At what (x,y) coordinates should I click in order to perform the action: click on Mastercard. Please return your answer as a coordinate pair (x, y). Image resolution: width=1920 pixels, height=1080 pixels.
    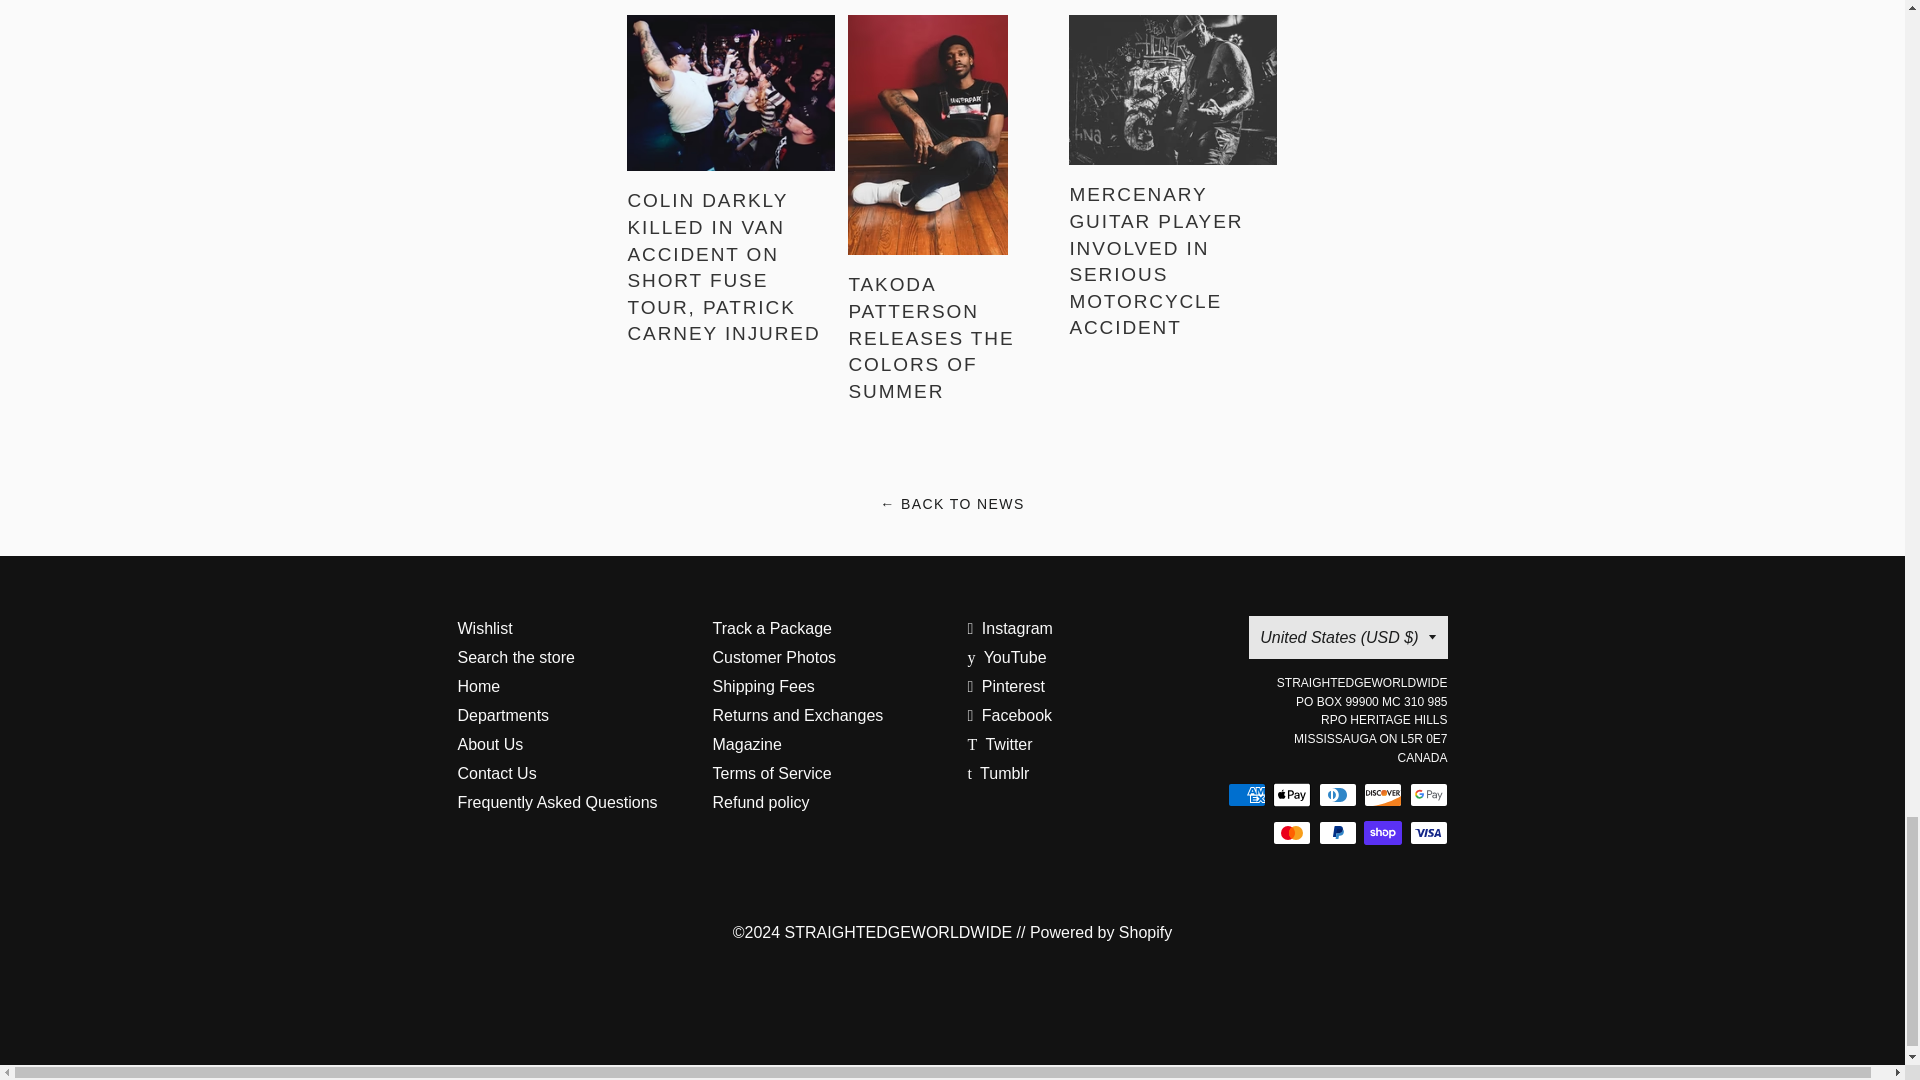
    Looking at the image, I should click on (1292, 832).